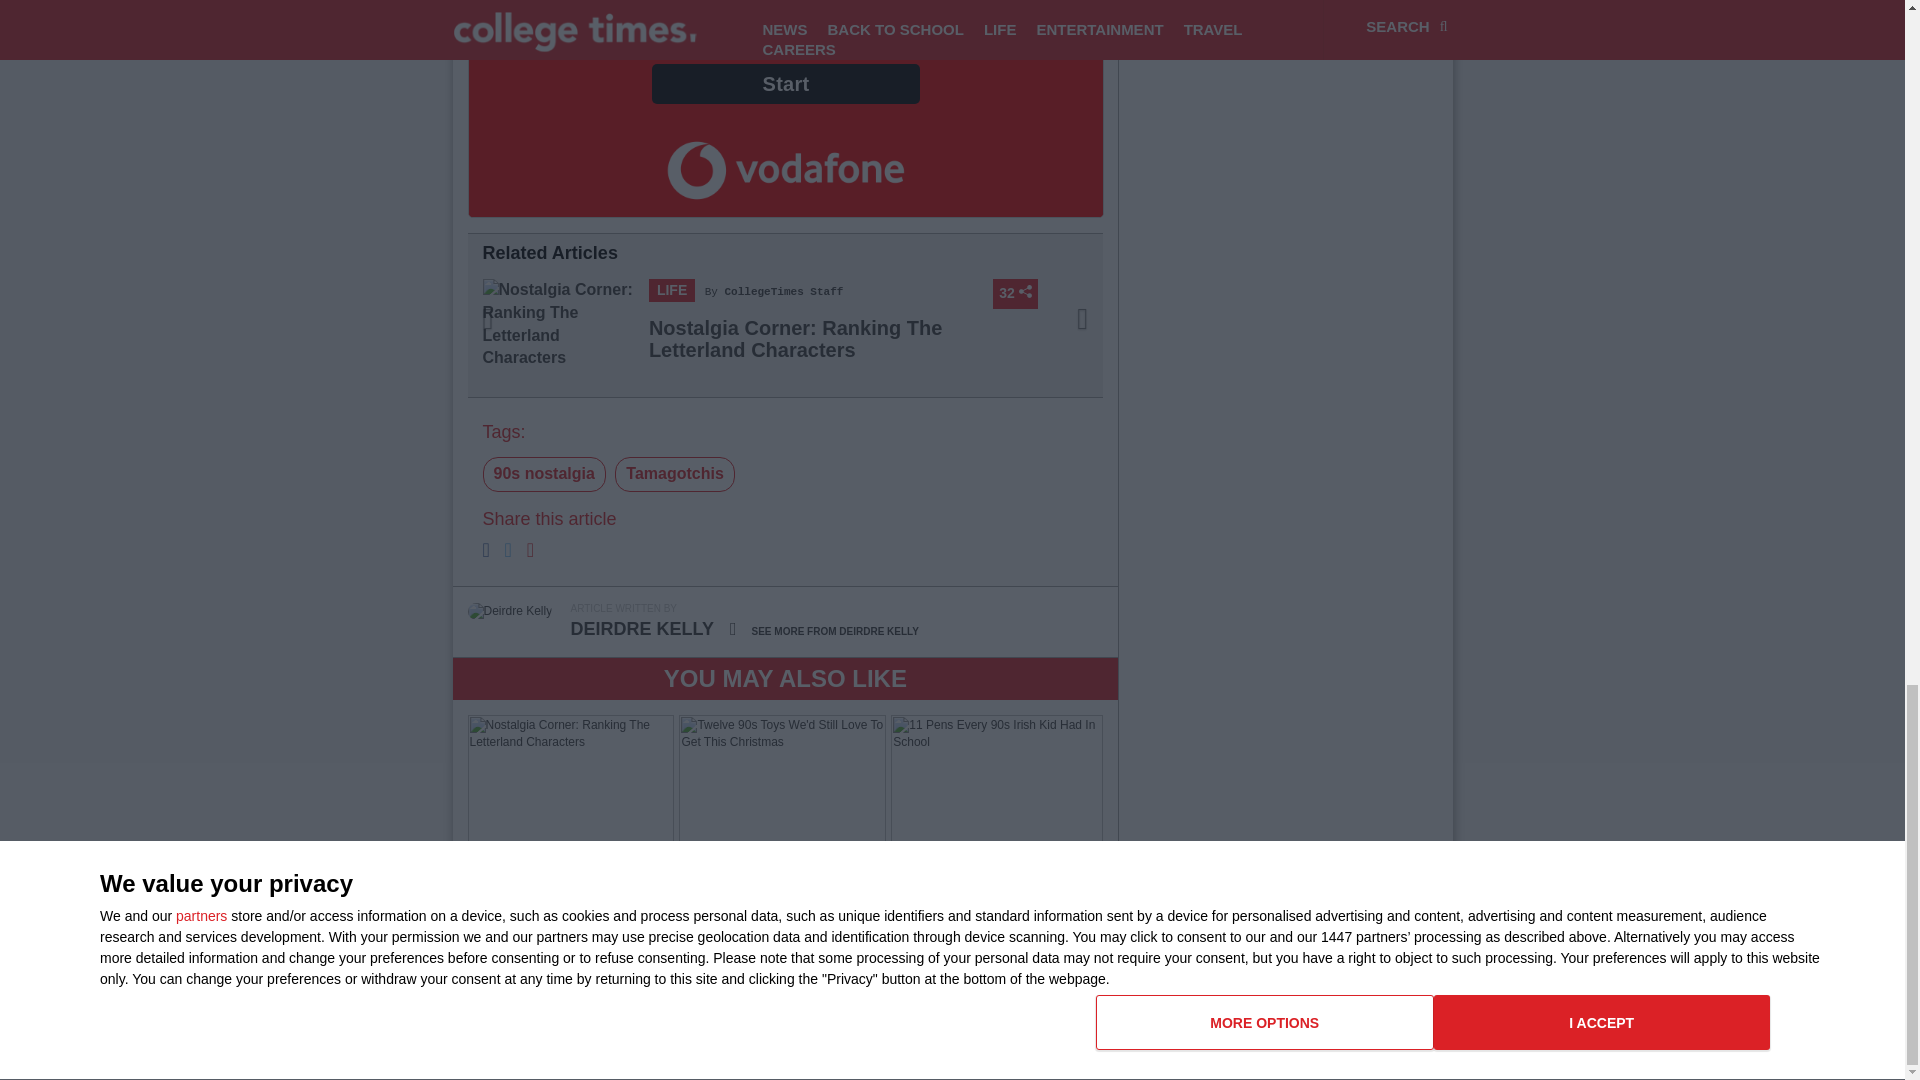 The image size is (1920, 1080). What do you see at coordinates (672, 290) in the screenshot?
I see `LIFE` at bounding box center [672, 290].